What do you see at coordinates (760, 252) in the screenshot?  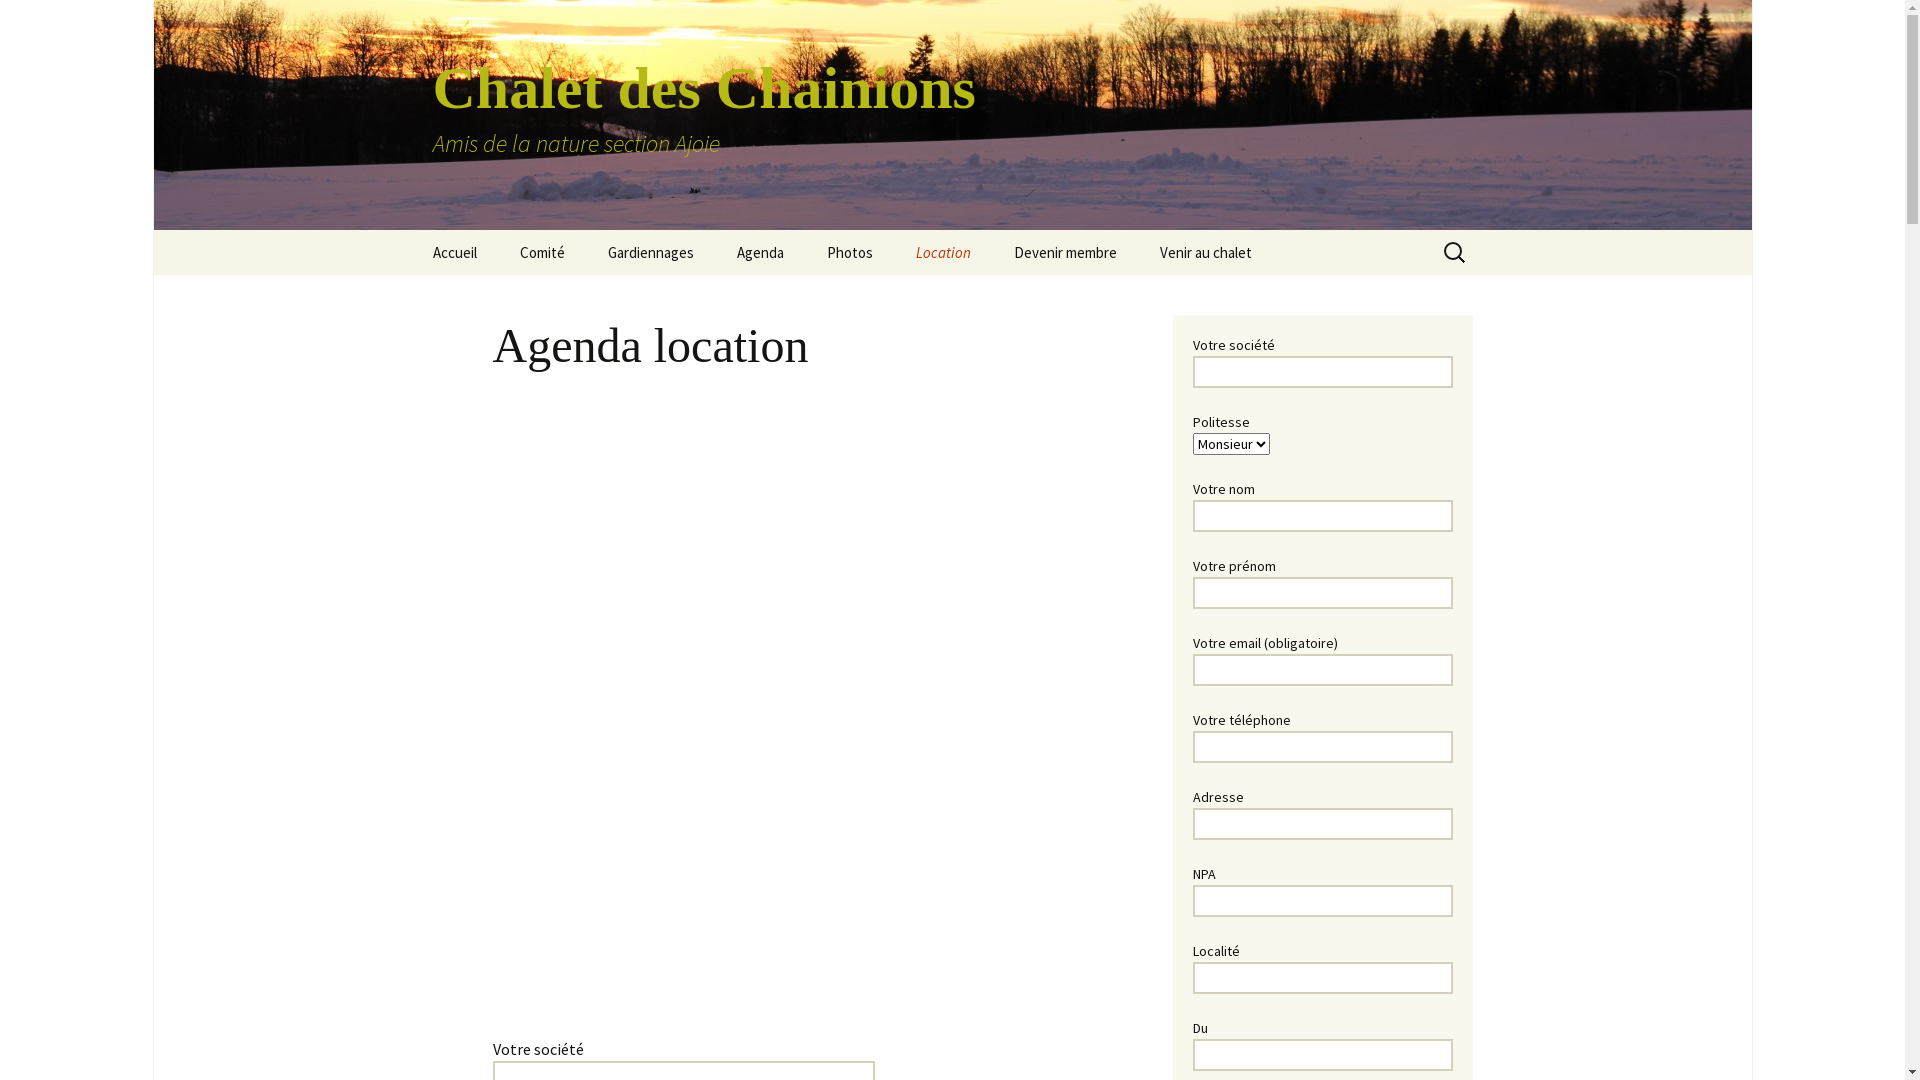 I see `Agenda` at bounding box center [760, 252].